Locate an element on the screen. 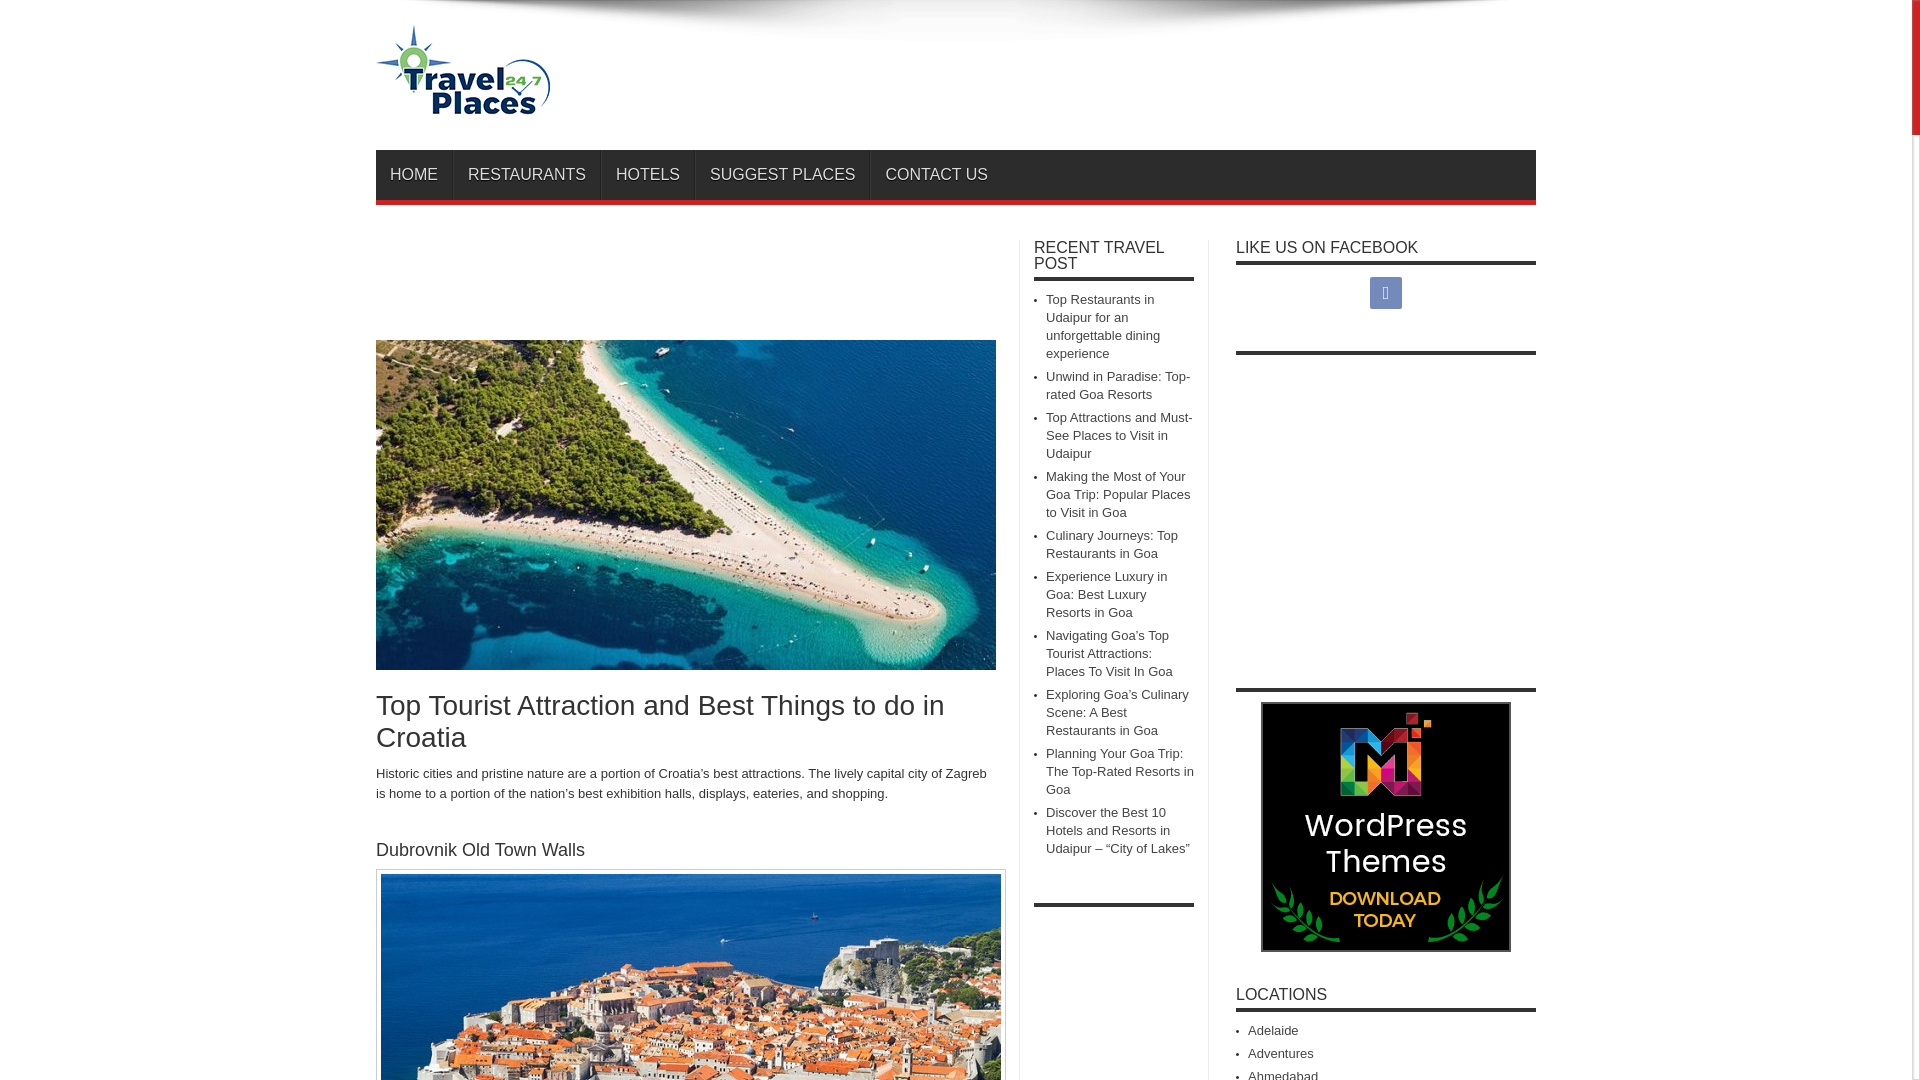  Advertisement is located at coordinates (1172, 78).